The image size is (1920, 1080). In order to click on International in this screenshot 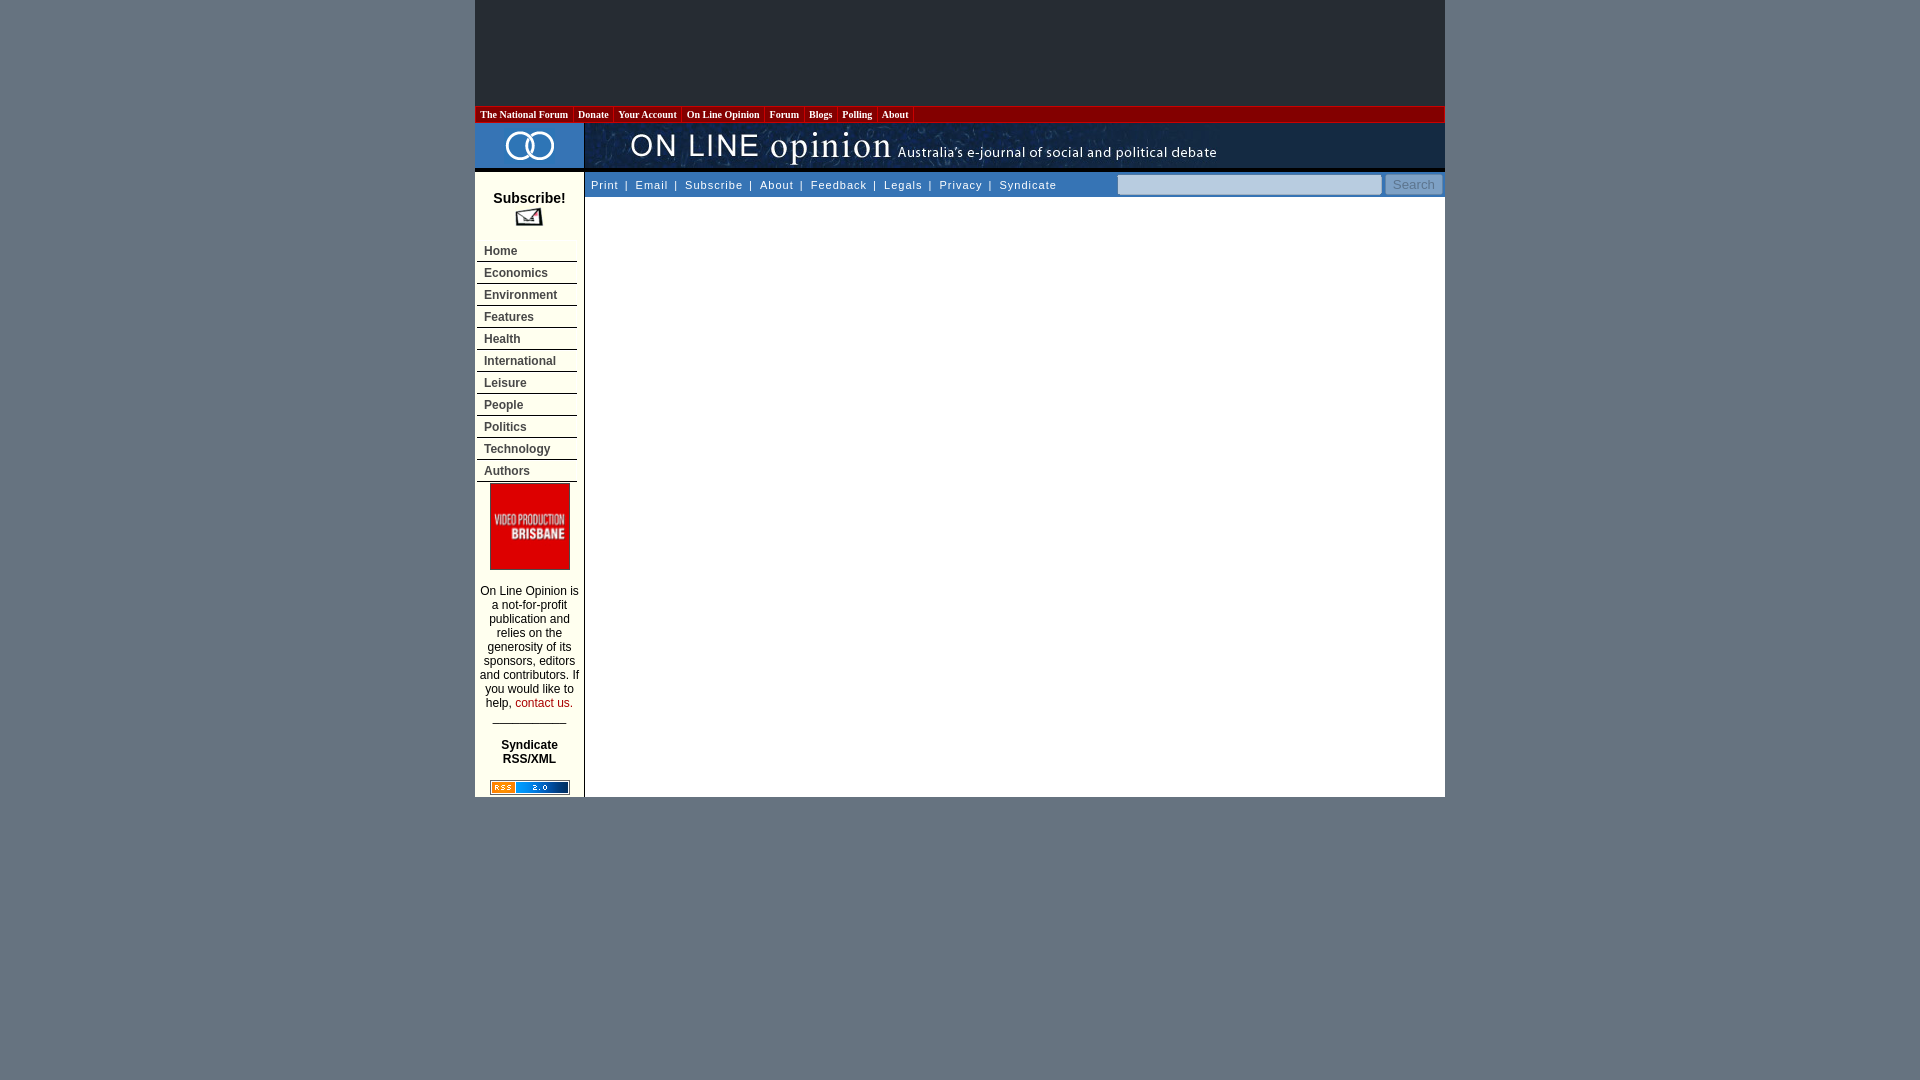, I will do `click(526, 360)`.